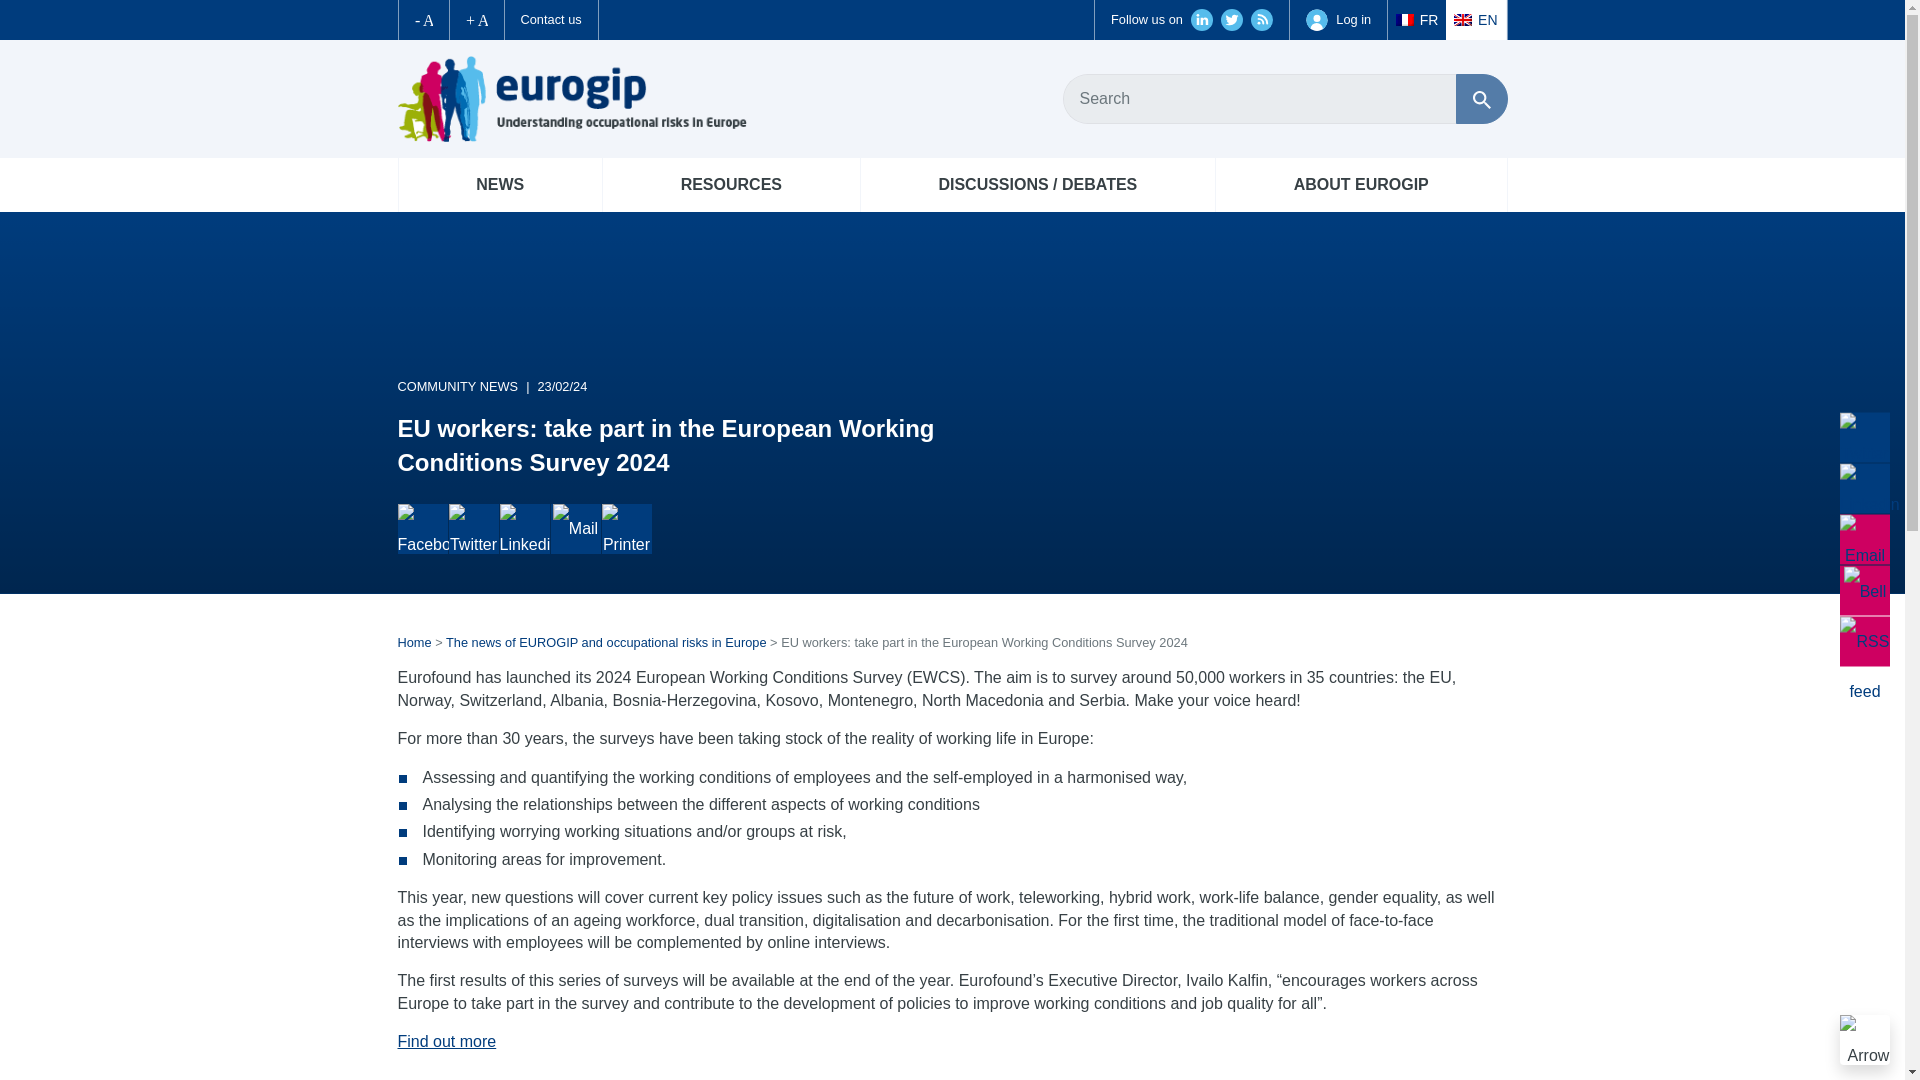 The height and width of the screenshot is (1080, 1920). What do you see at coordinates (498, 184) in the screenshot?
I see `NEWS` at bounding box center [498, 184].